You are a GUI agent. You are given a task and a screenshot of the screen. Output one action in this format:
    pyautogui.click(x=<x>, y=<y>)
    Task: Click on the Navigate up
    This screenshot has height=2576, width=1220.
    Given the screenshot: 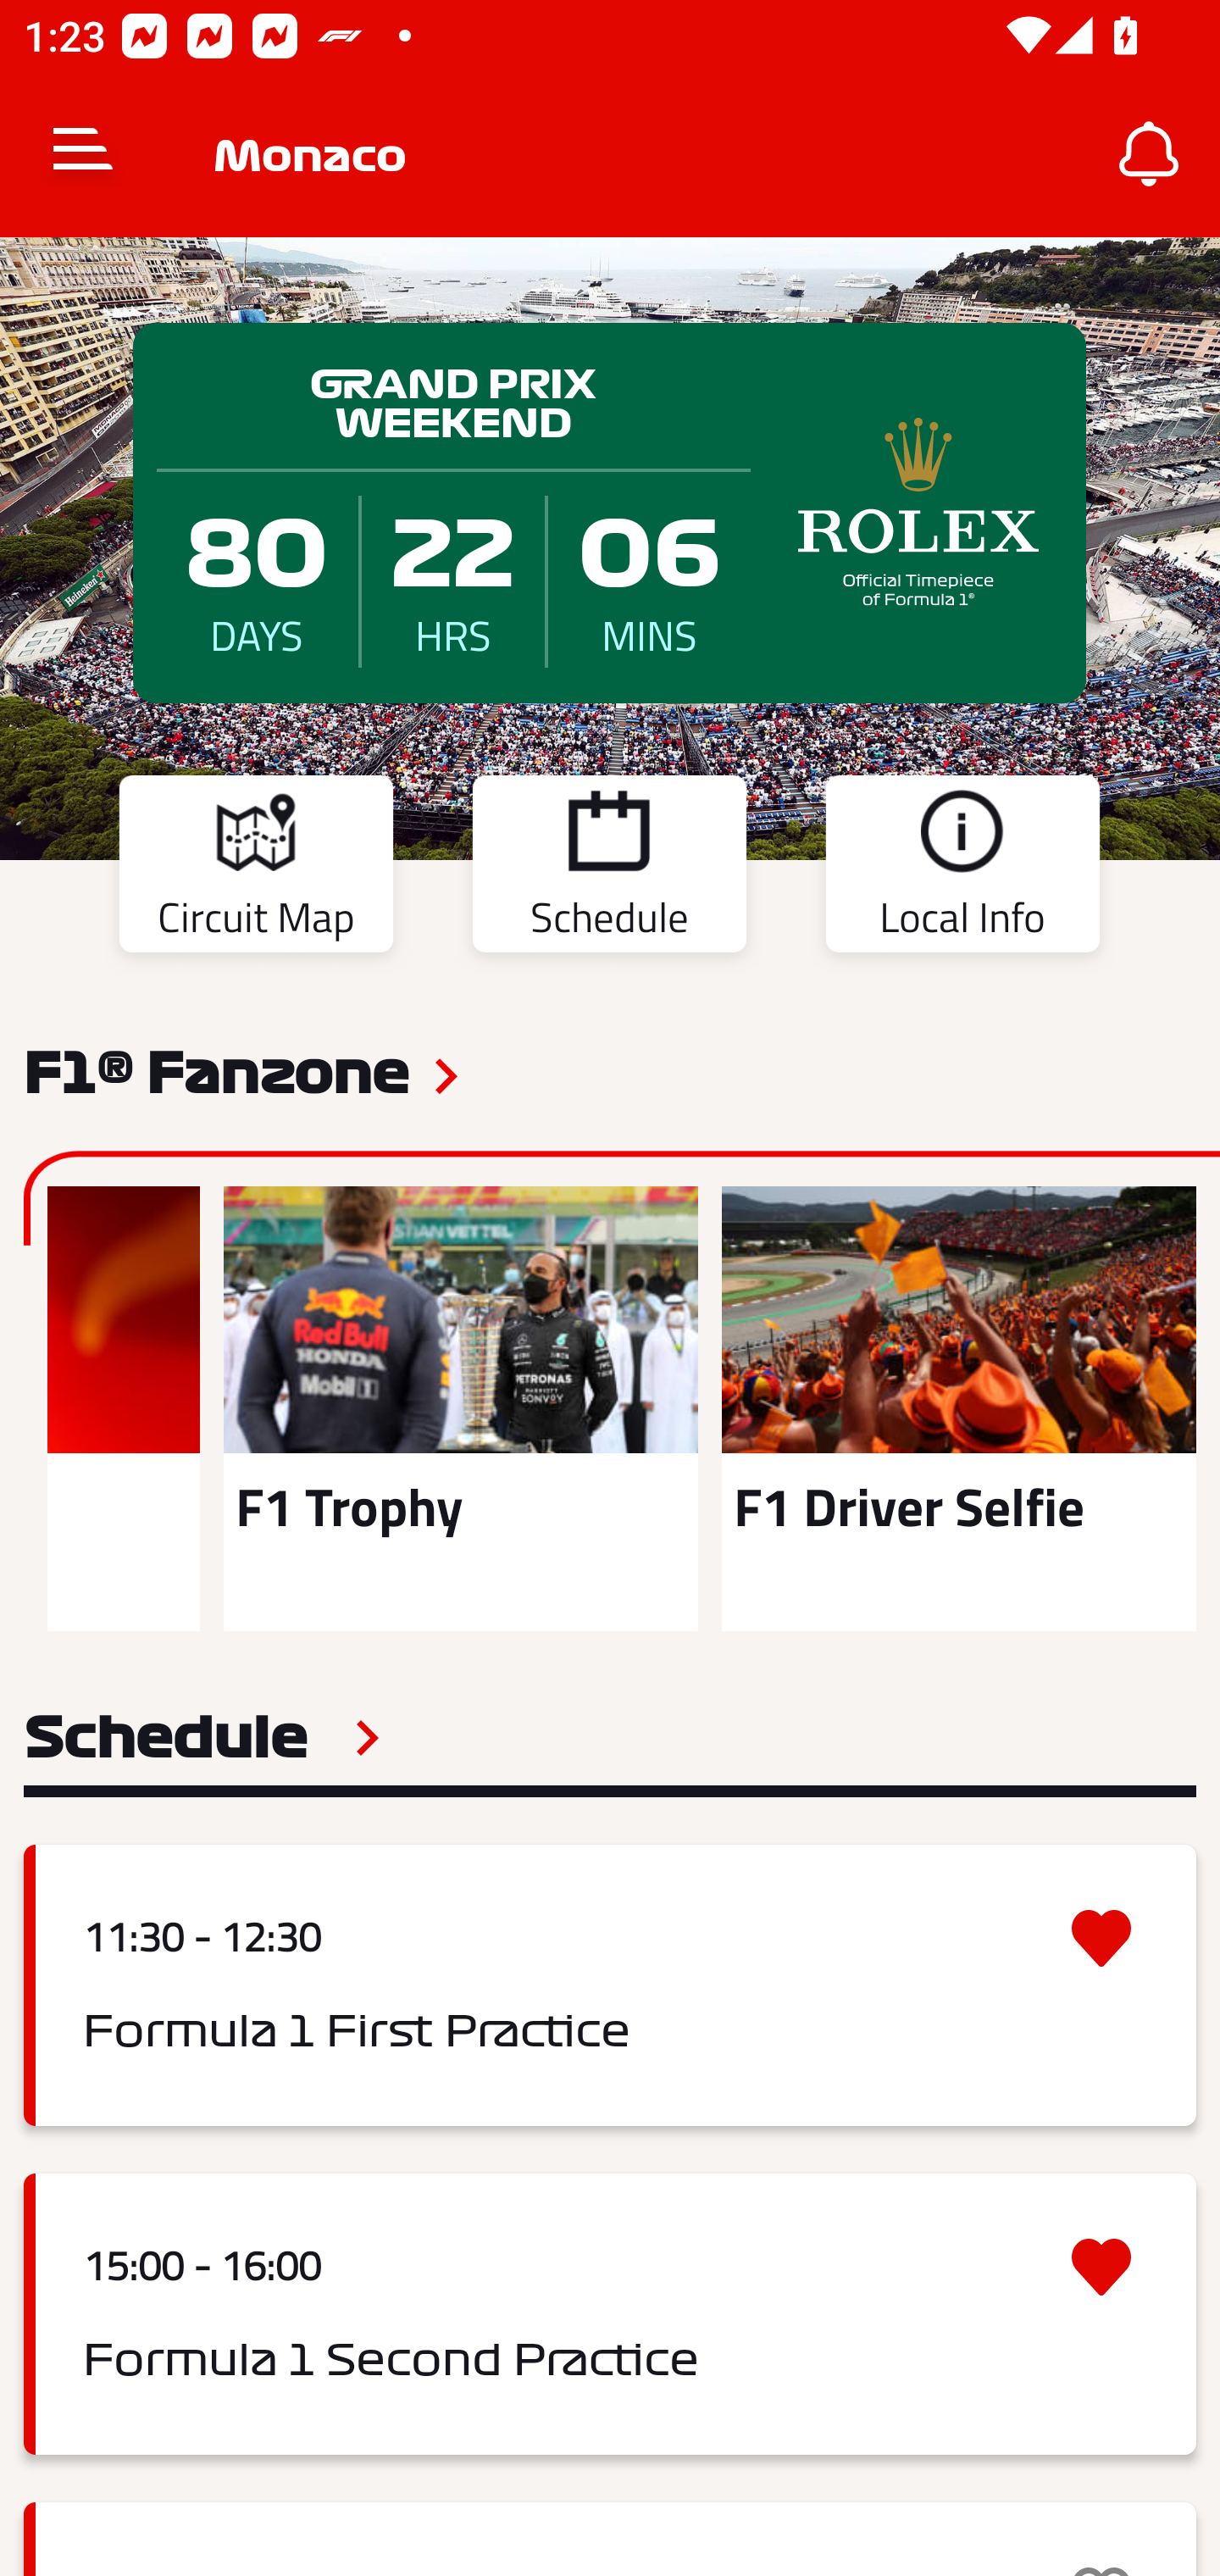 What is the action you would take?
    pyautogui.click(x=83, y=154)
    